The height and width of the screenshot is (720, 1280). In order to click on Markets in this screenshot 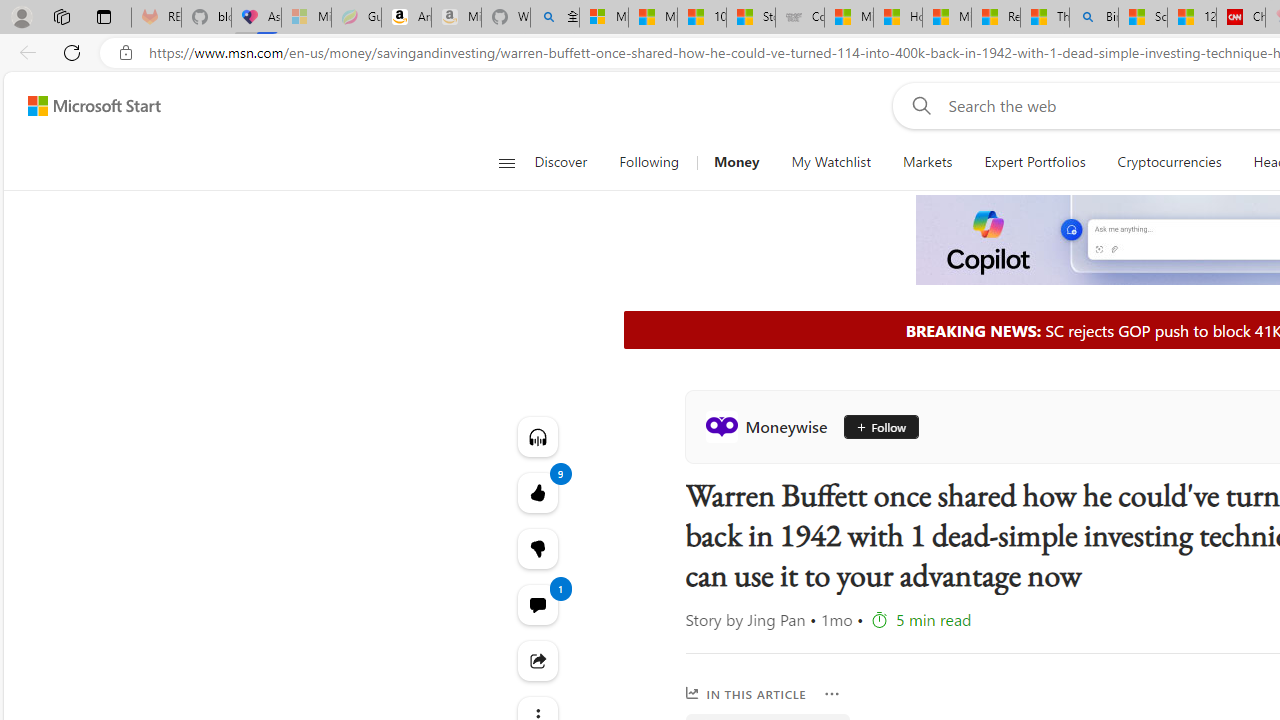, I will do `click(928, 162)`.